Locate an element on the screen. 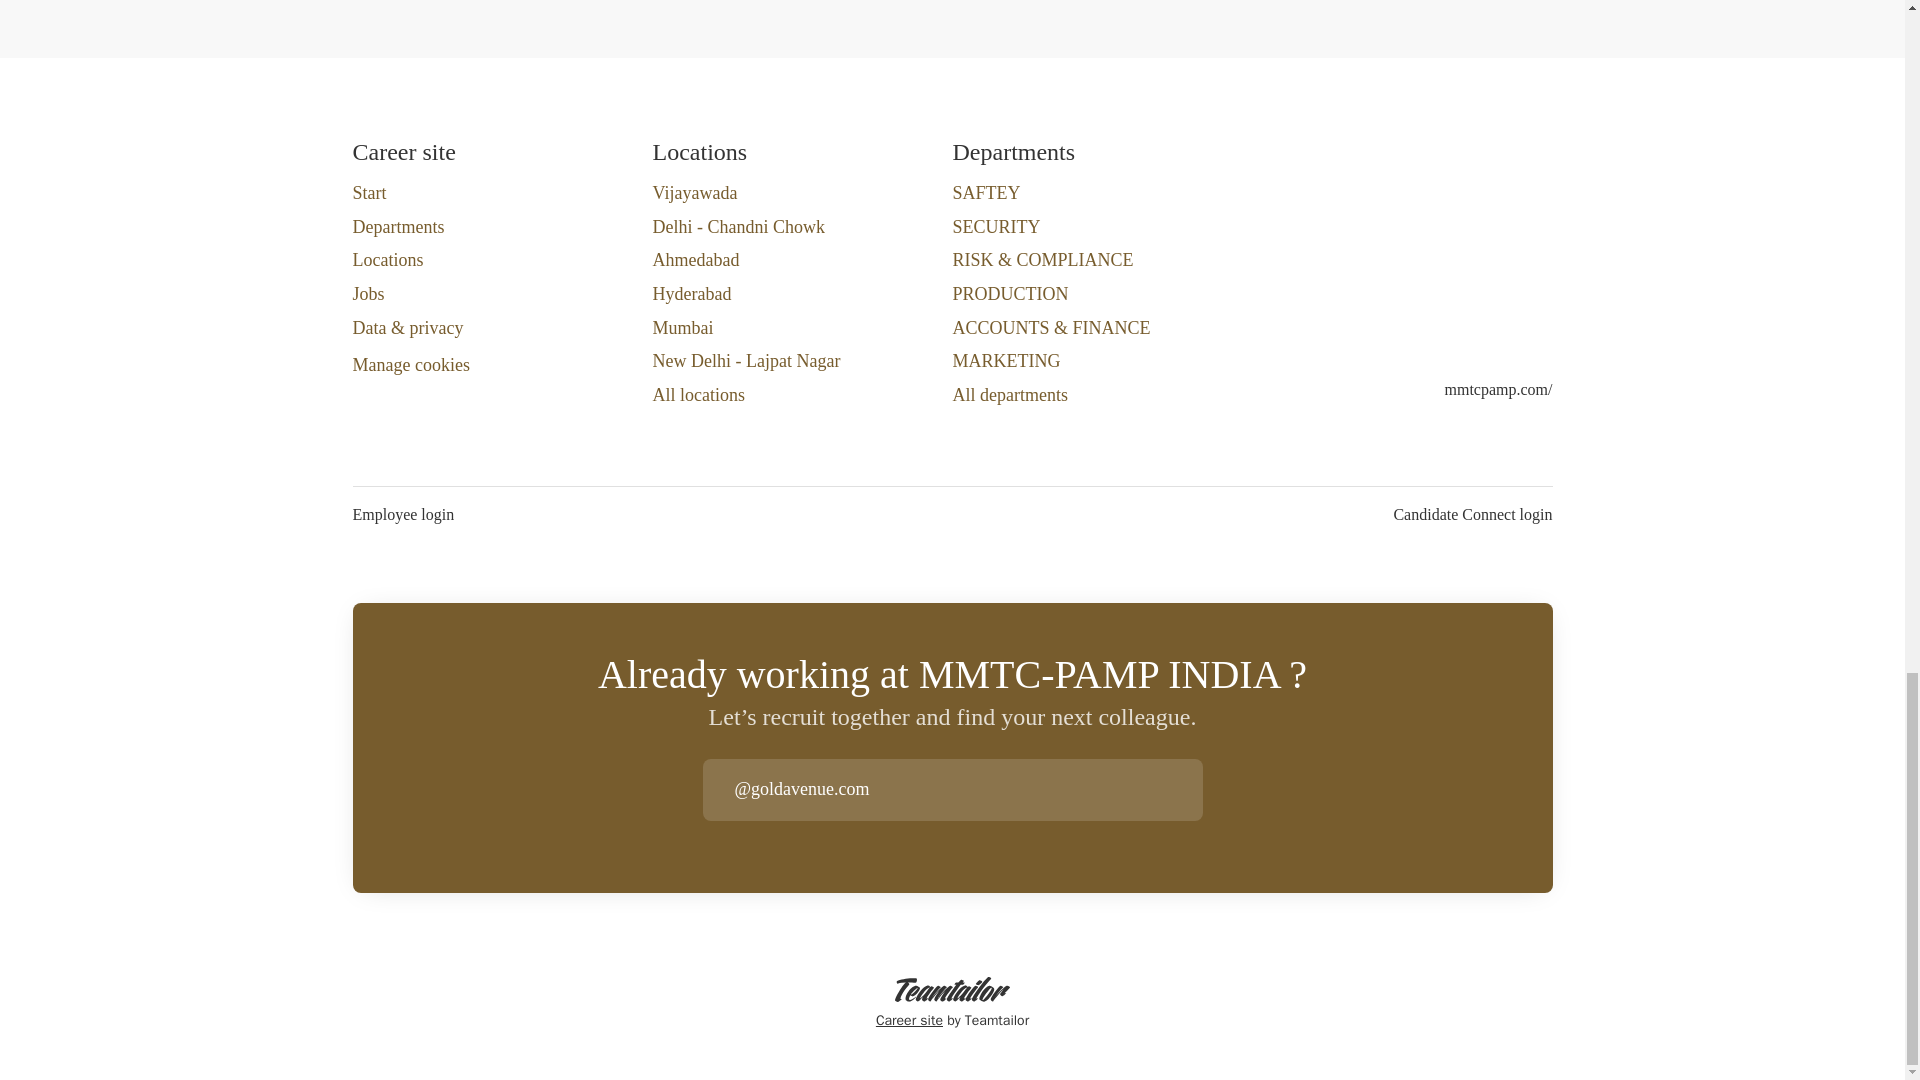 Image resolution: width=1920 pixels, height=1080 pixels. Manage cookies is located at coordinates (410, 366).